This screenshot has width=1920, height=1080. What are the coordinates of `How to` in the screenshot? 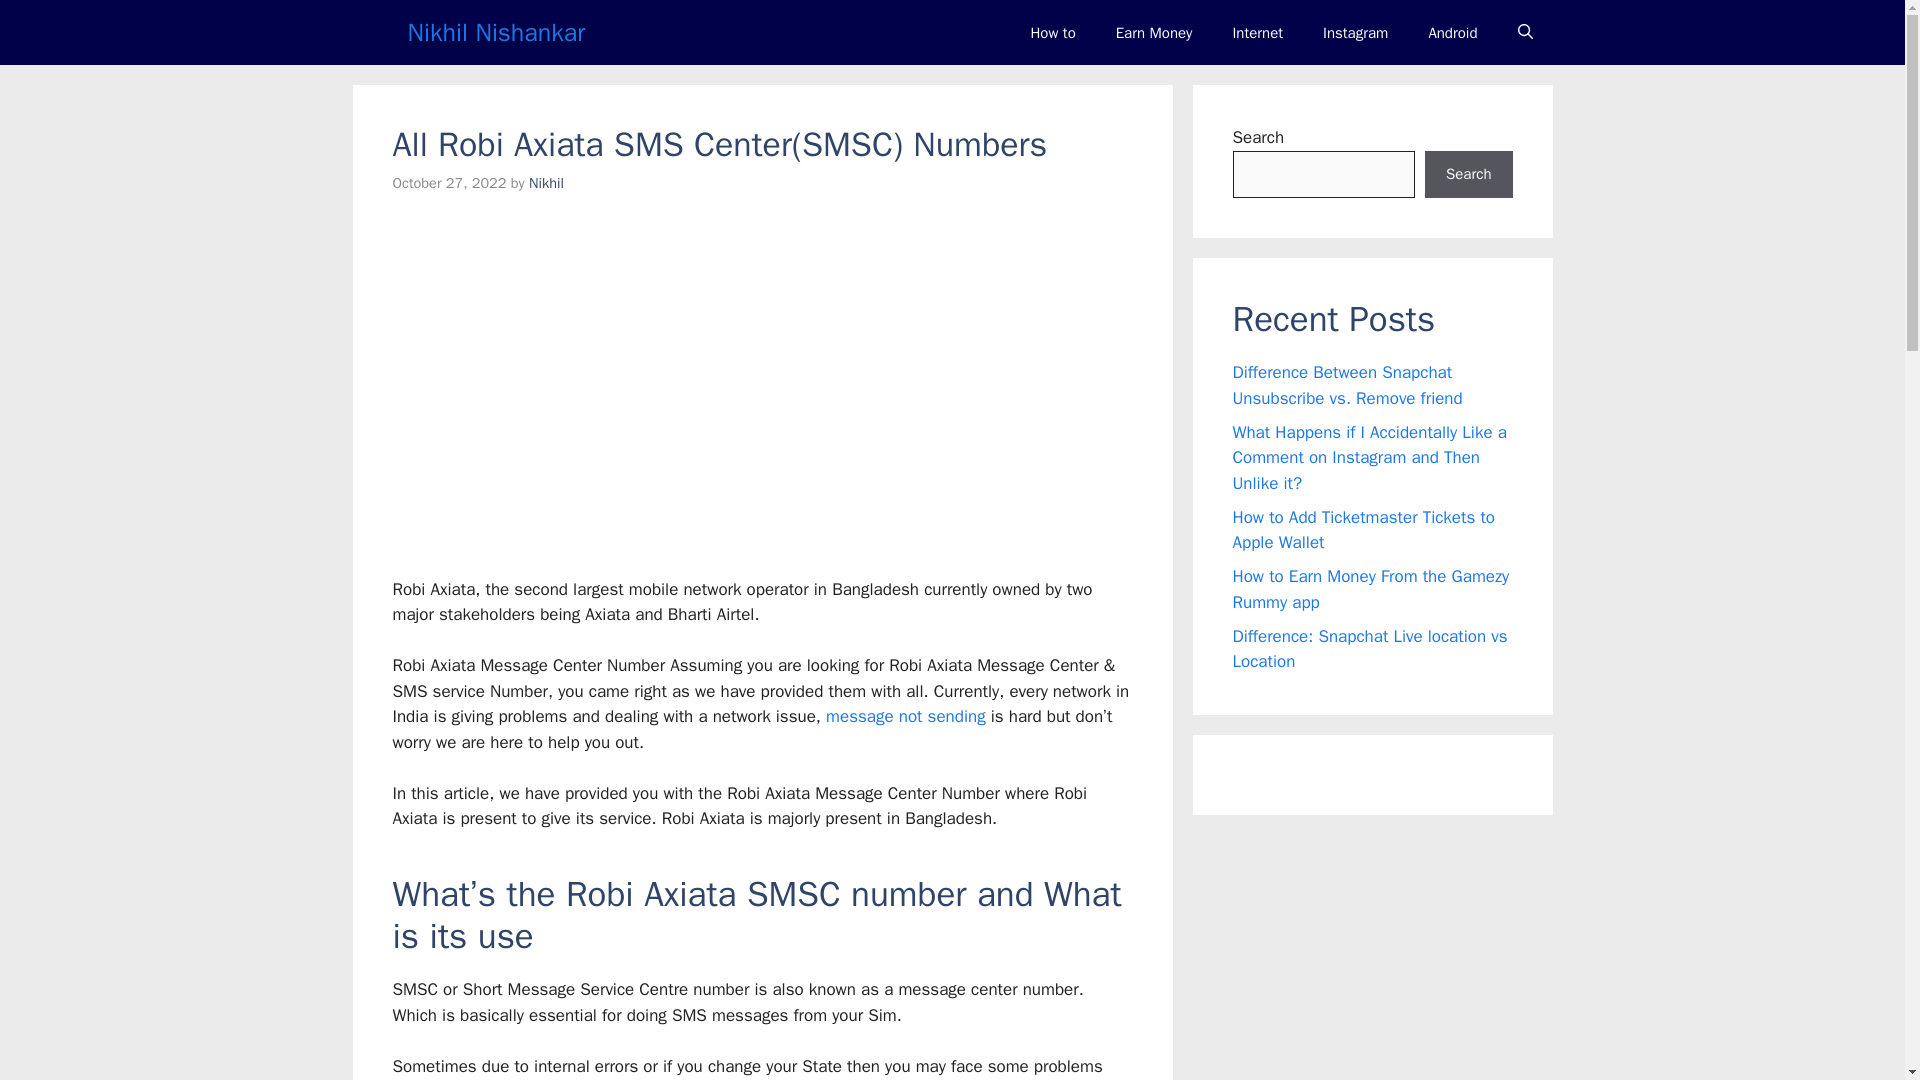 It's located at (1052, 32).